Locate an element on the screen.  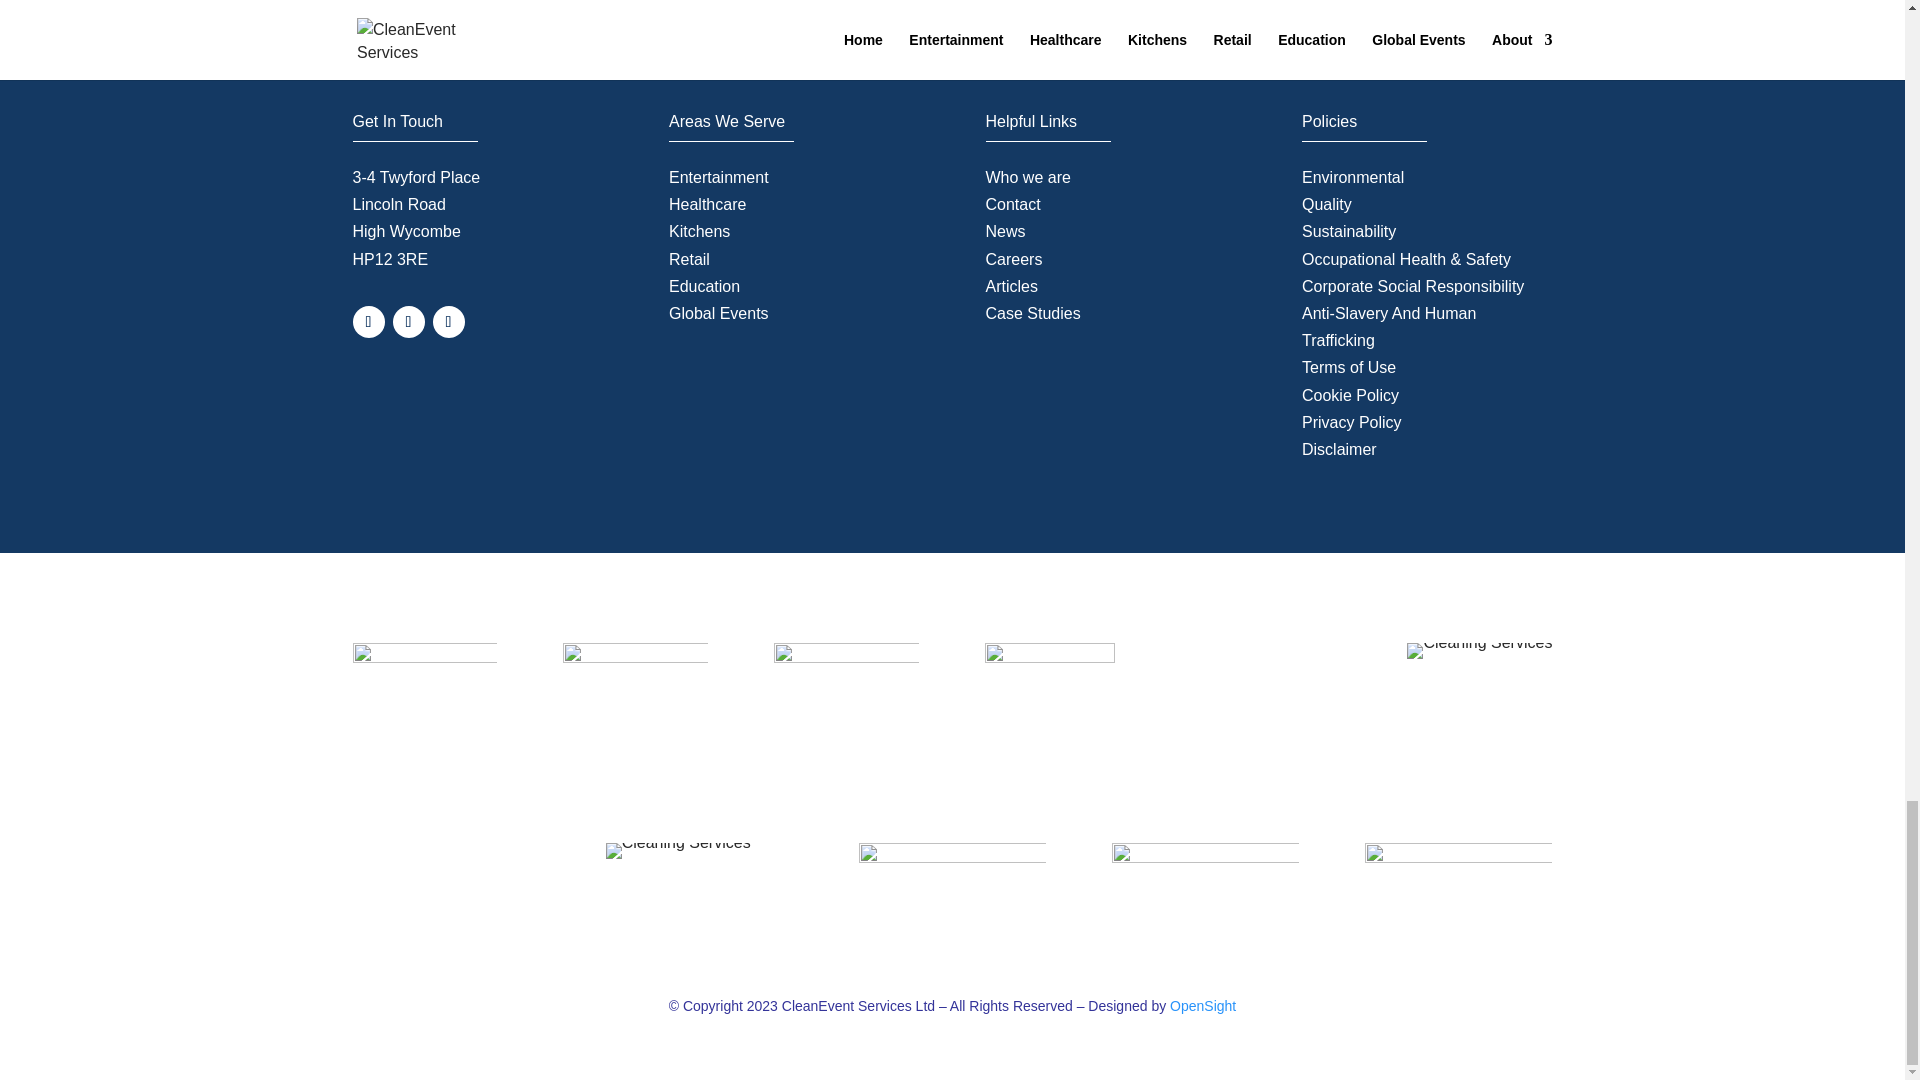
Case Studies is located at coordinates (1033, 312).